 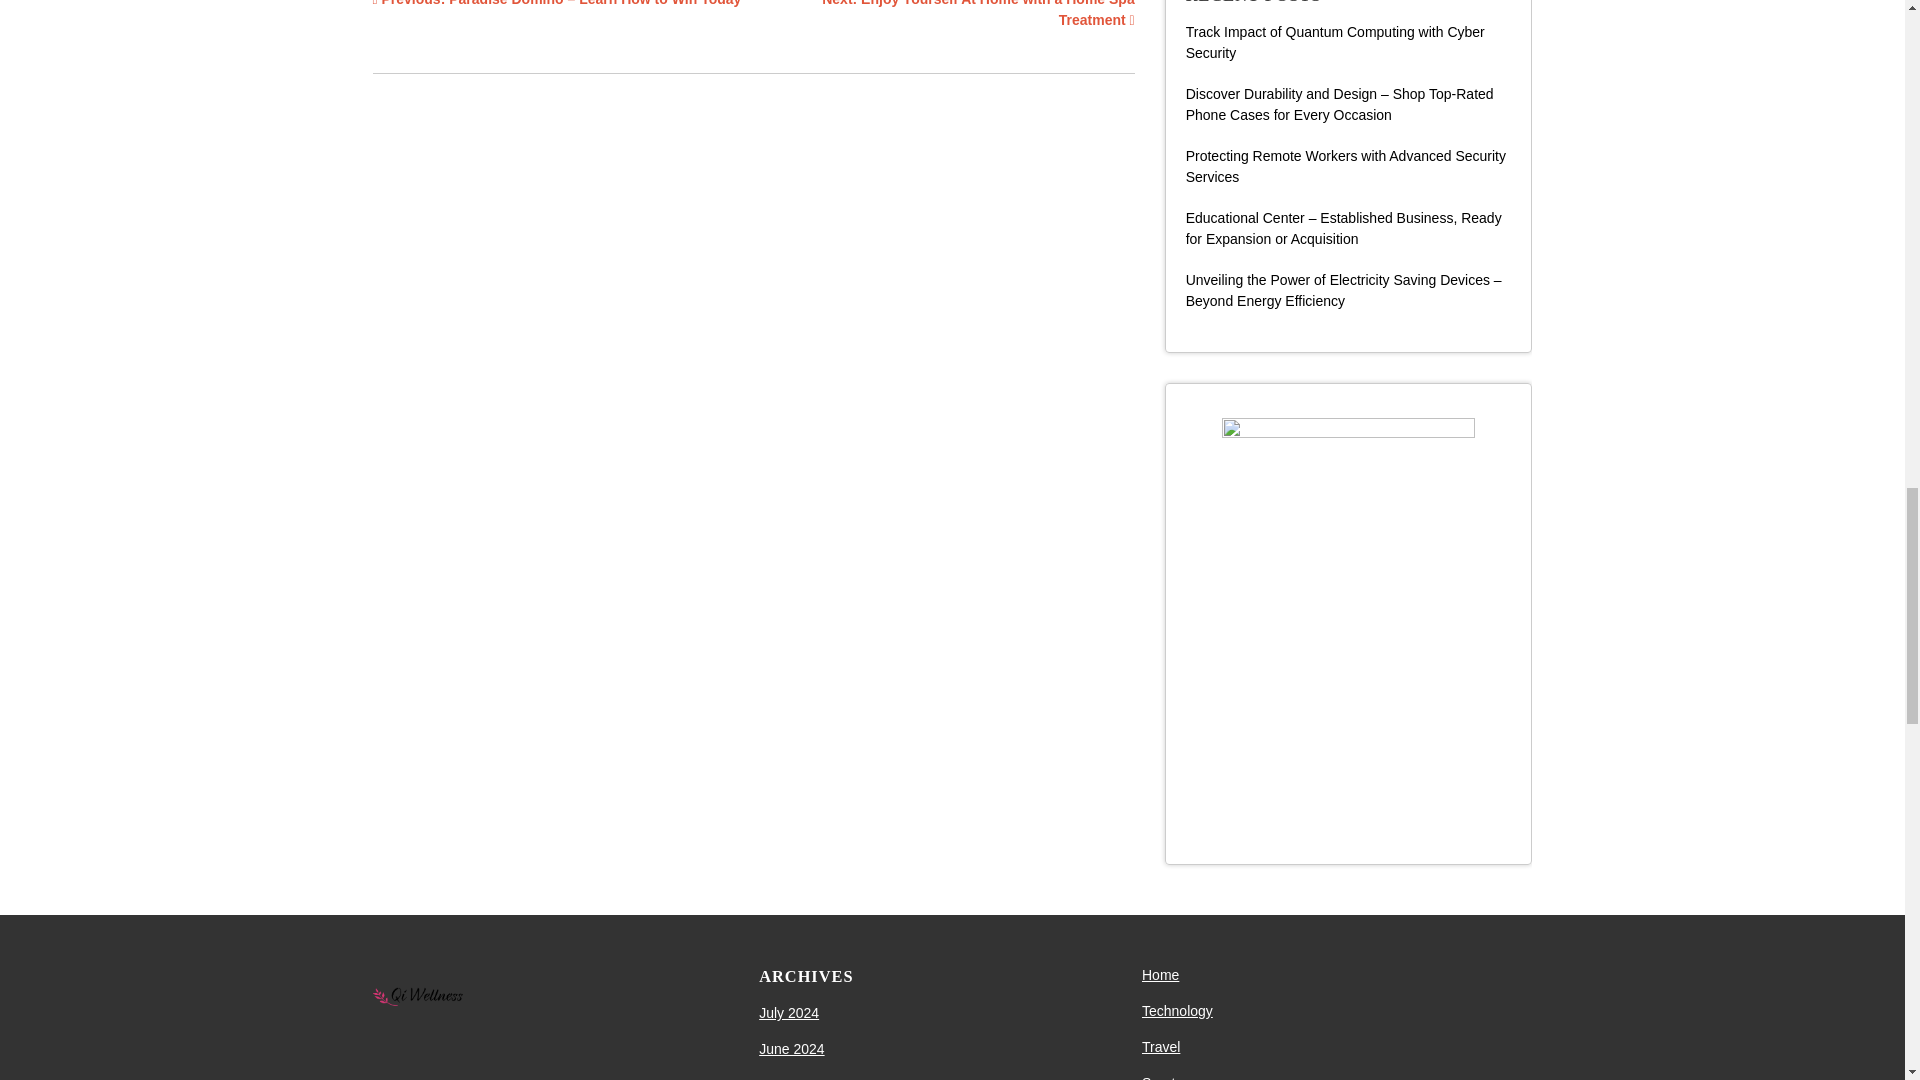 What do you see at coordinates (978, 14) in the screenshot?
I see `Next: Enjoy Yourself At Home with a Home Spa Treatment` at bounding box center [978, 14].